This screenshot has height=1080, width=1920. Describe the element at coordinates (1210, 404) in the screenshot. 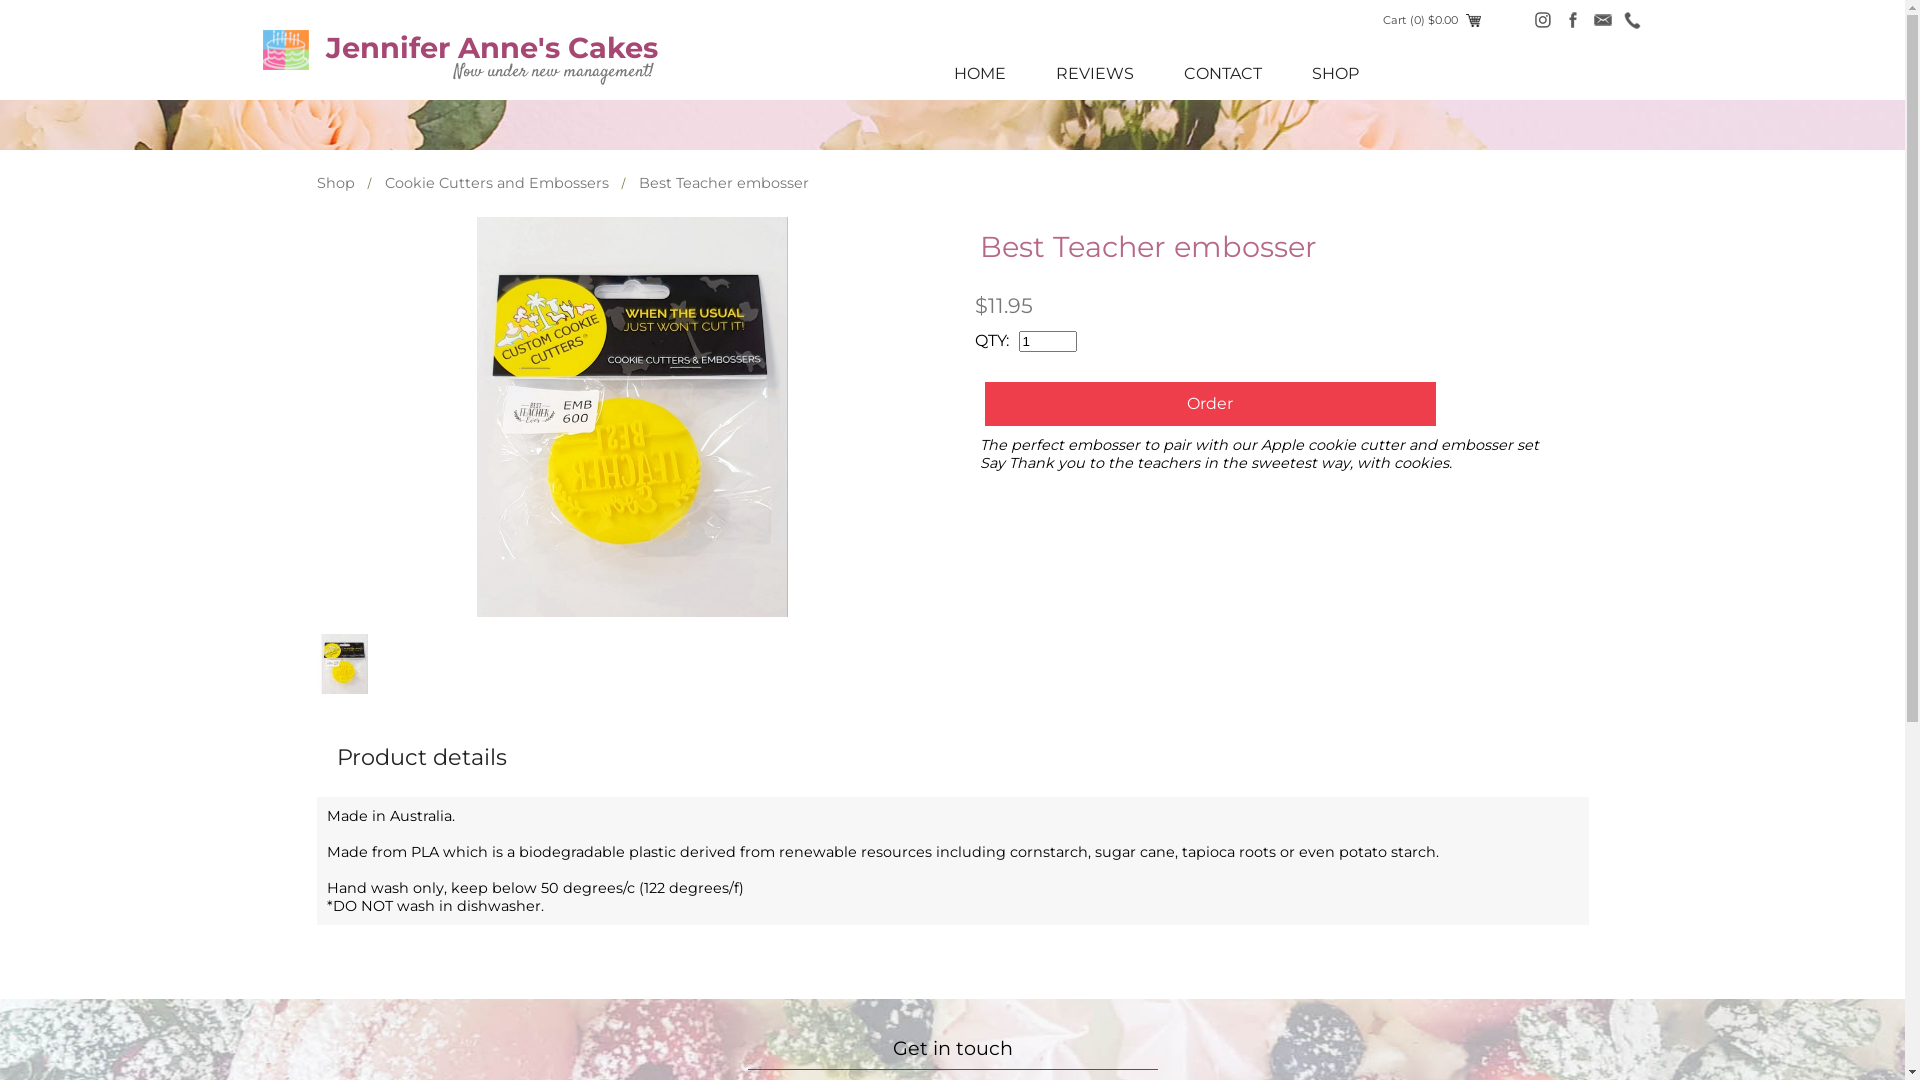

I see `Order` at that location.